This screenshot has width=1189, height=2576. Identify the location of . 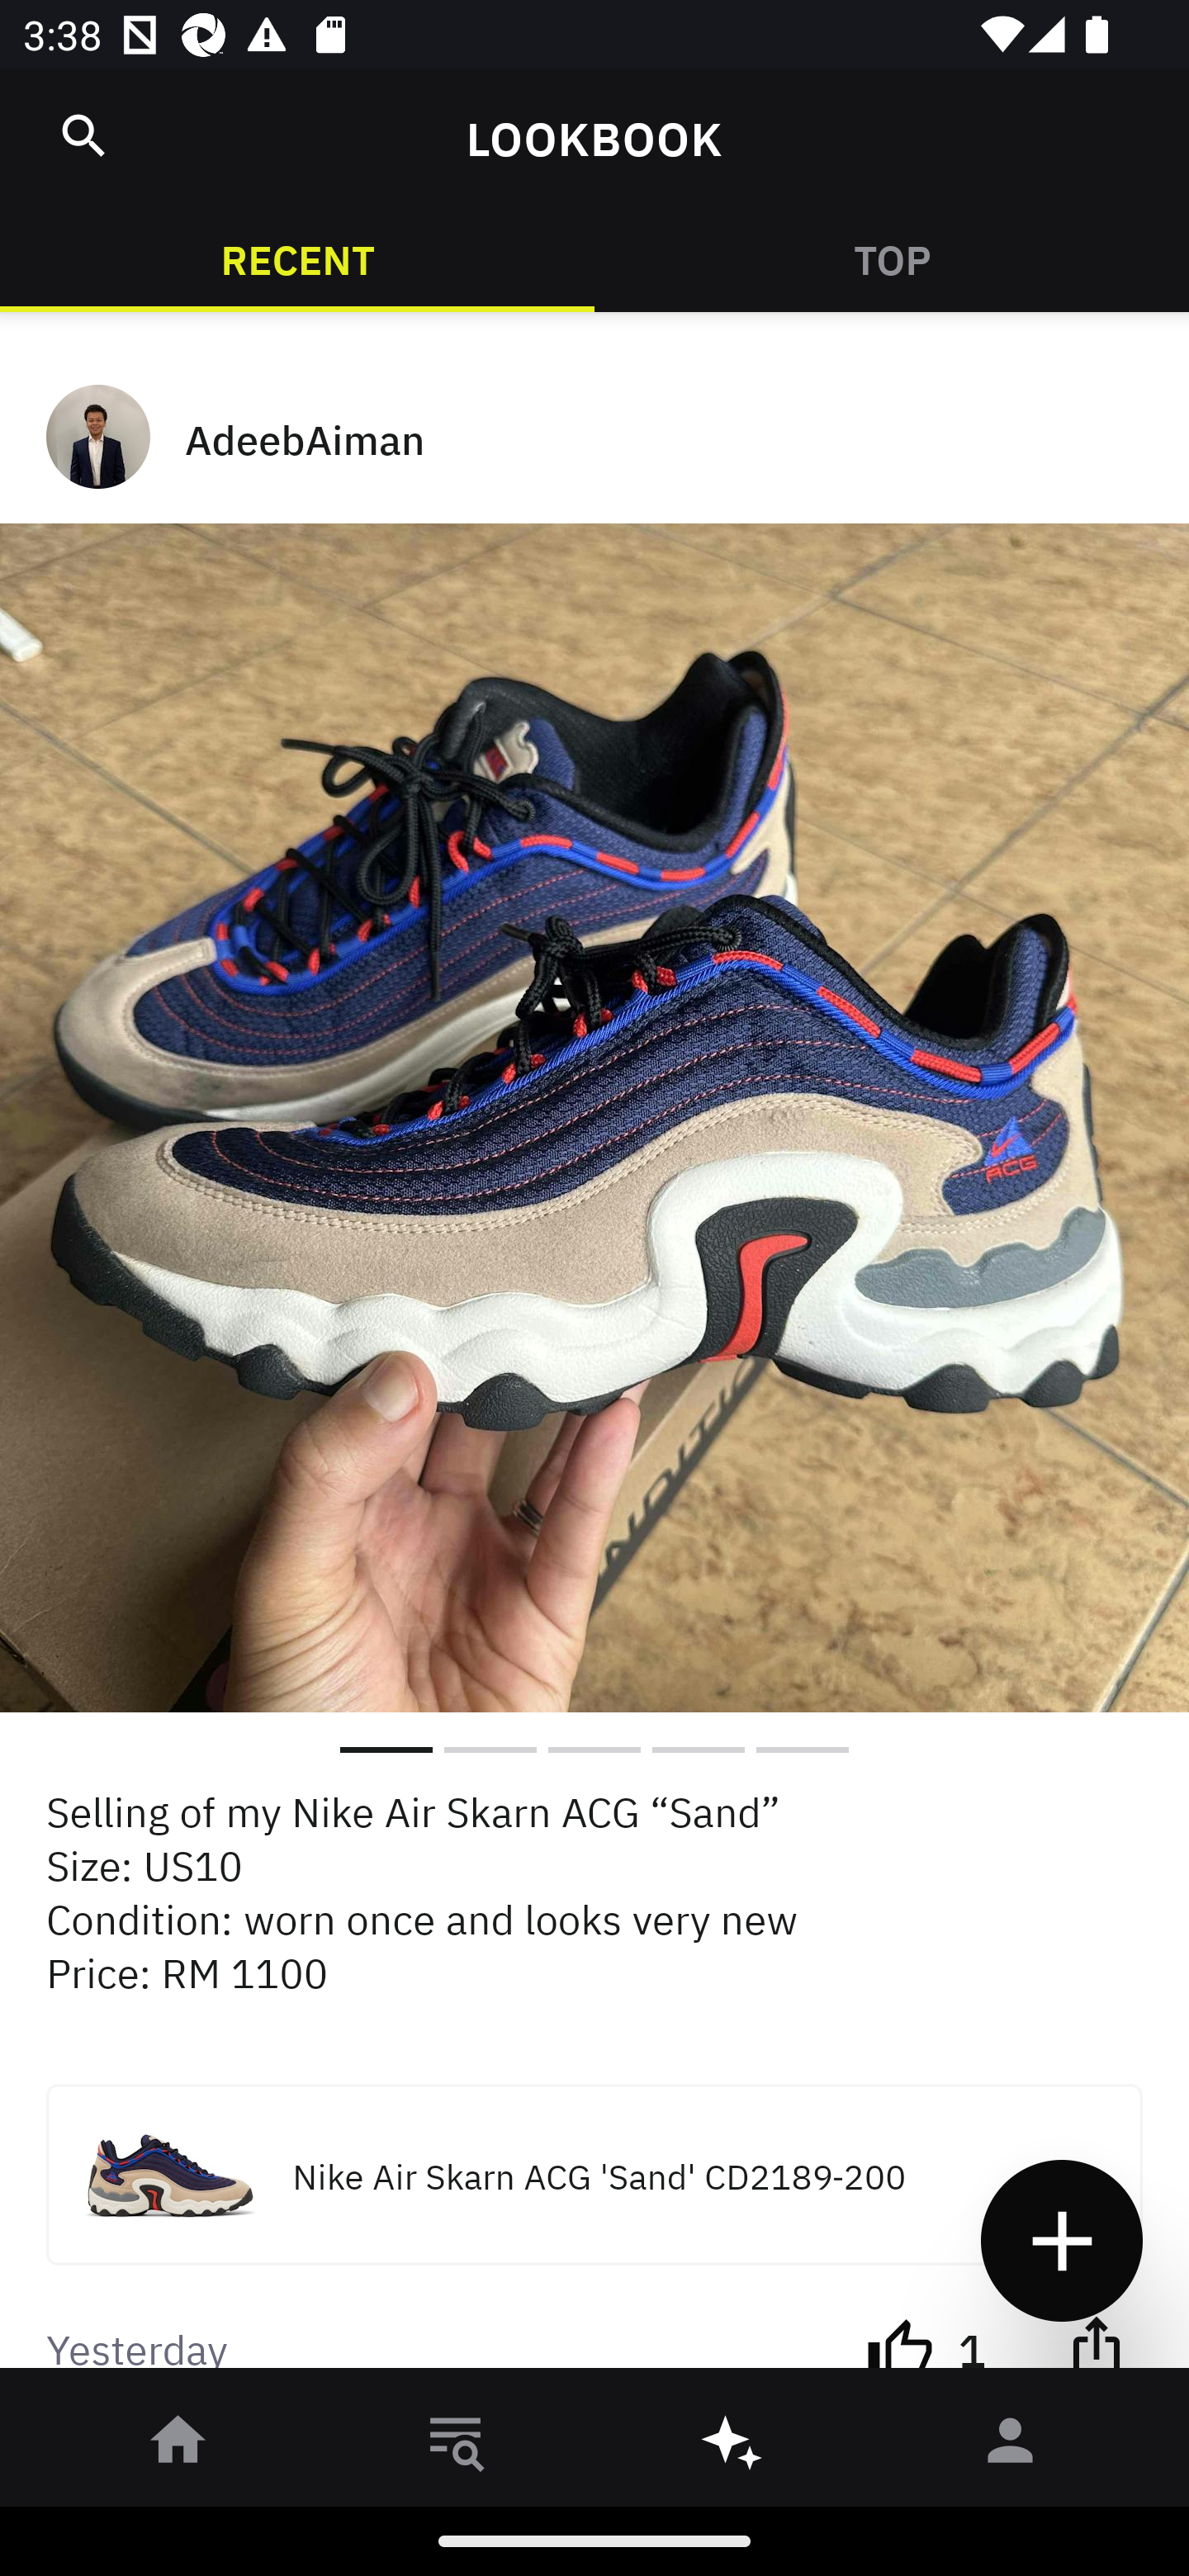
(1096, 2343).